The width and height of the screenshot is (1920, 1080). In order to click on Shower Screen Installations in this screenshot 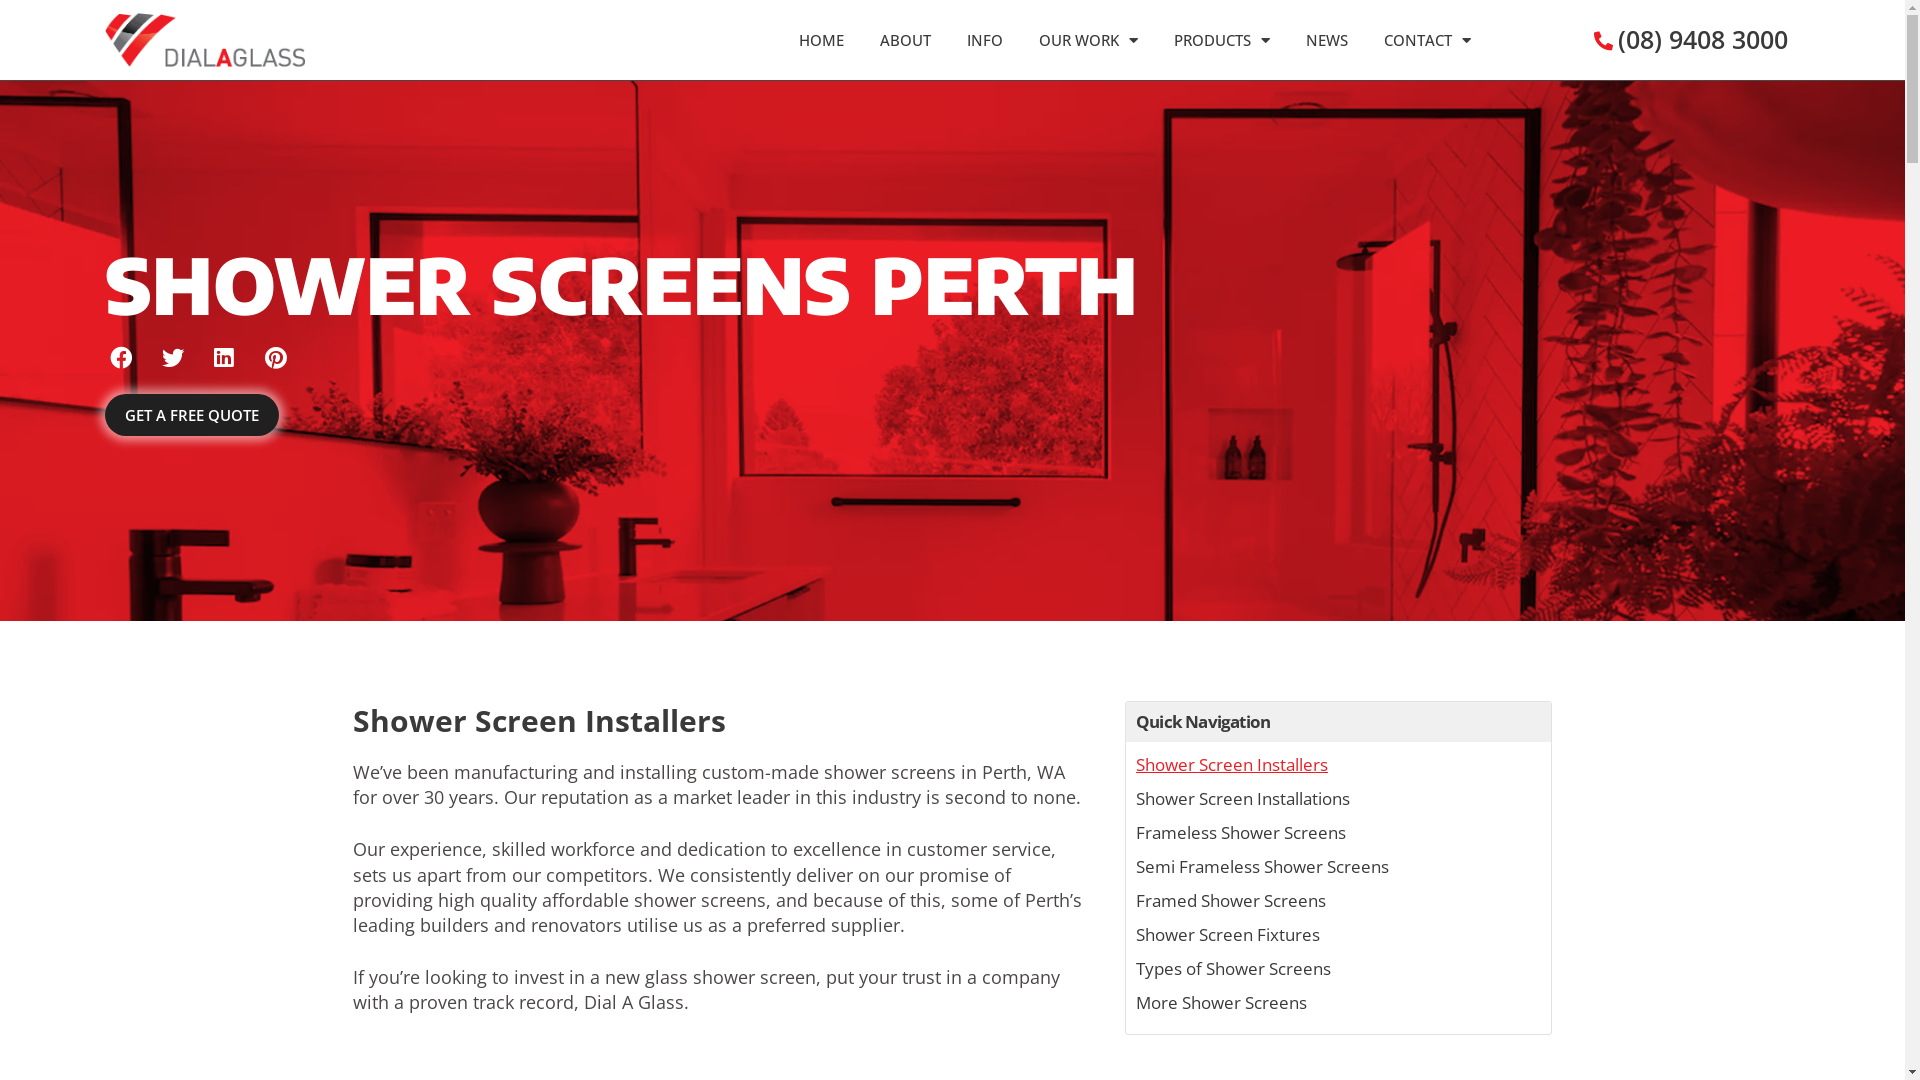, I will do `click(1243, 799)`.